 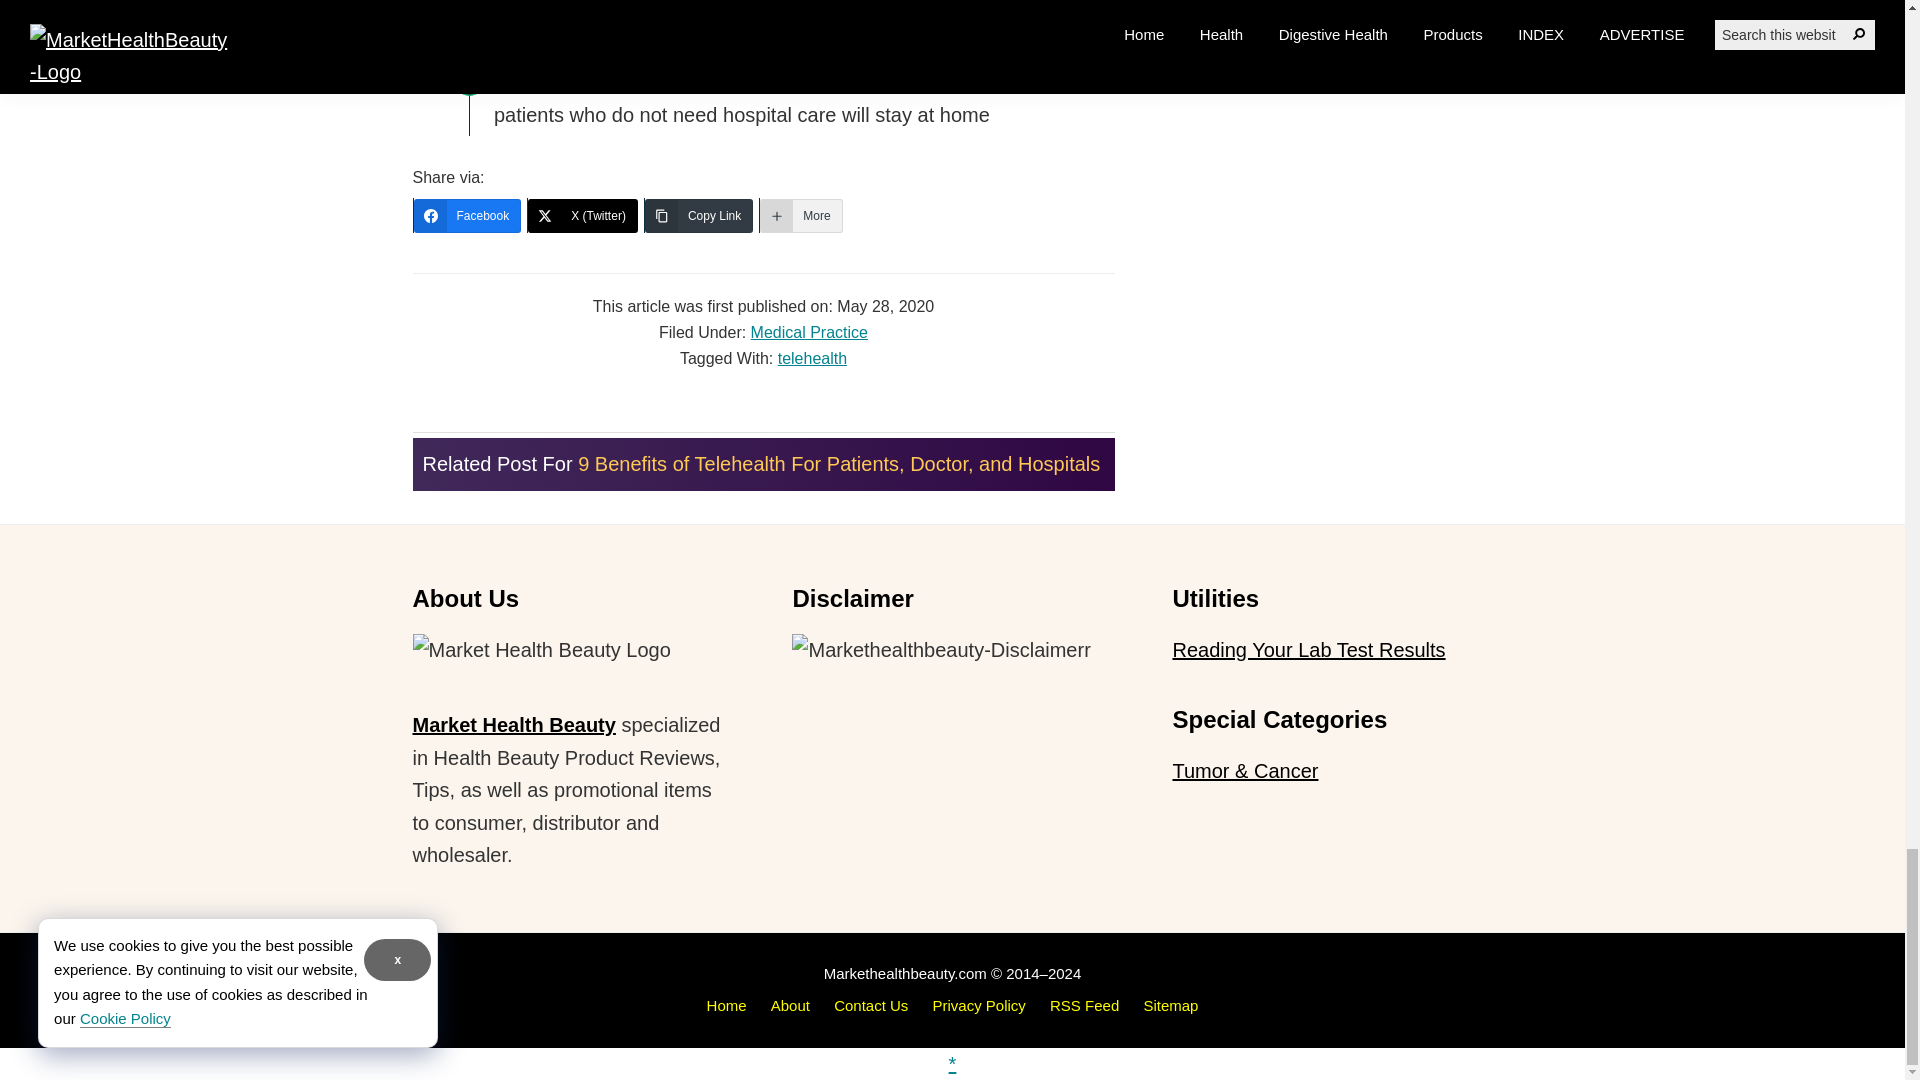 I want to click on Medical Practice, so click(x=808, y=332).